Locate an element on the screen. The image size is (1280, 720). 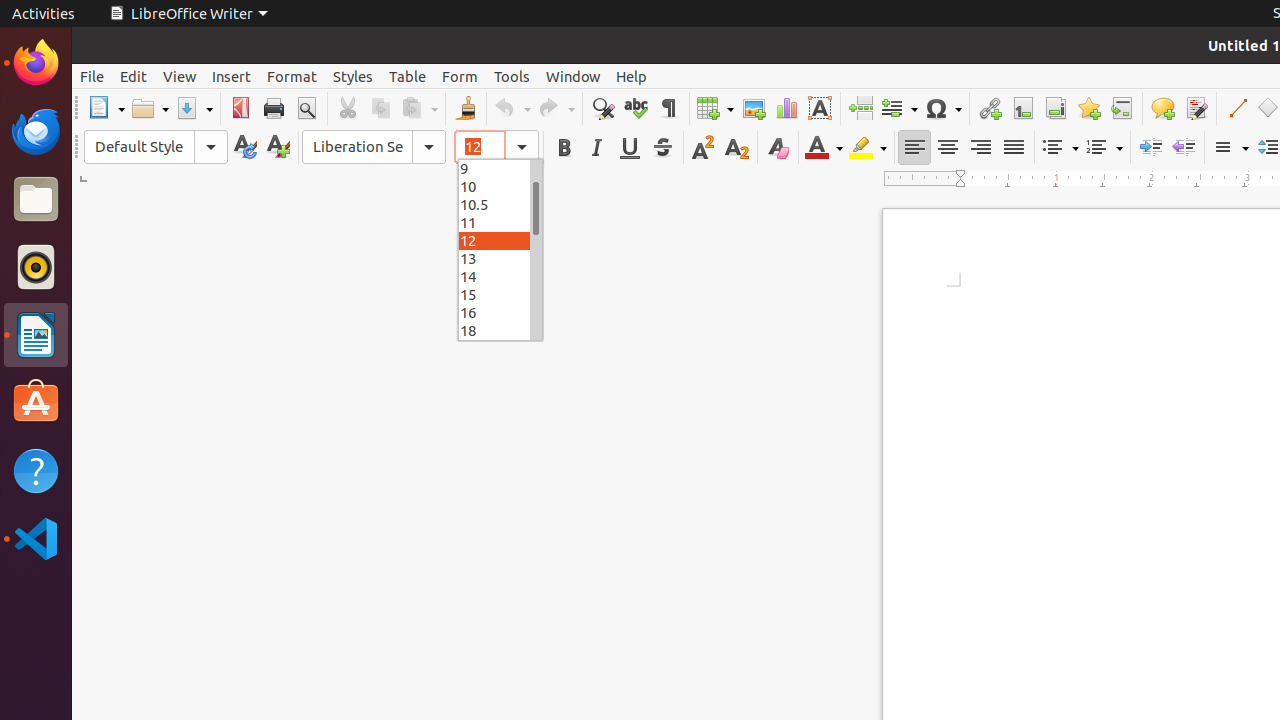
Strikethrough is located at coordinates (662, 148).